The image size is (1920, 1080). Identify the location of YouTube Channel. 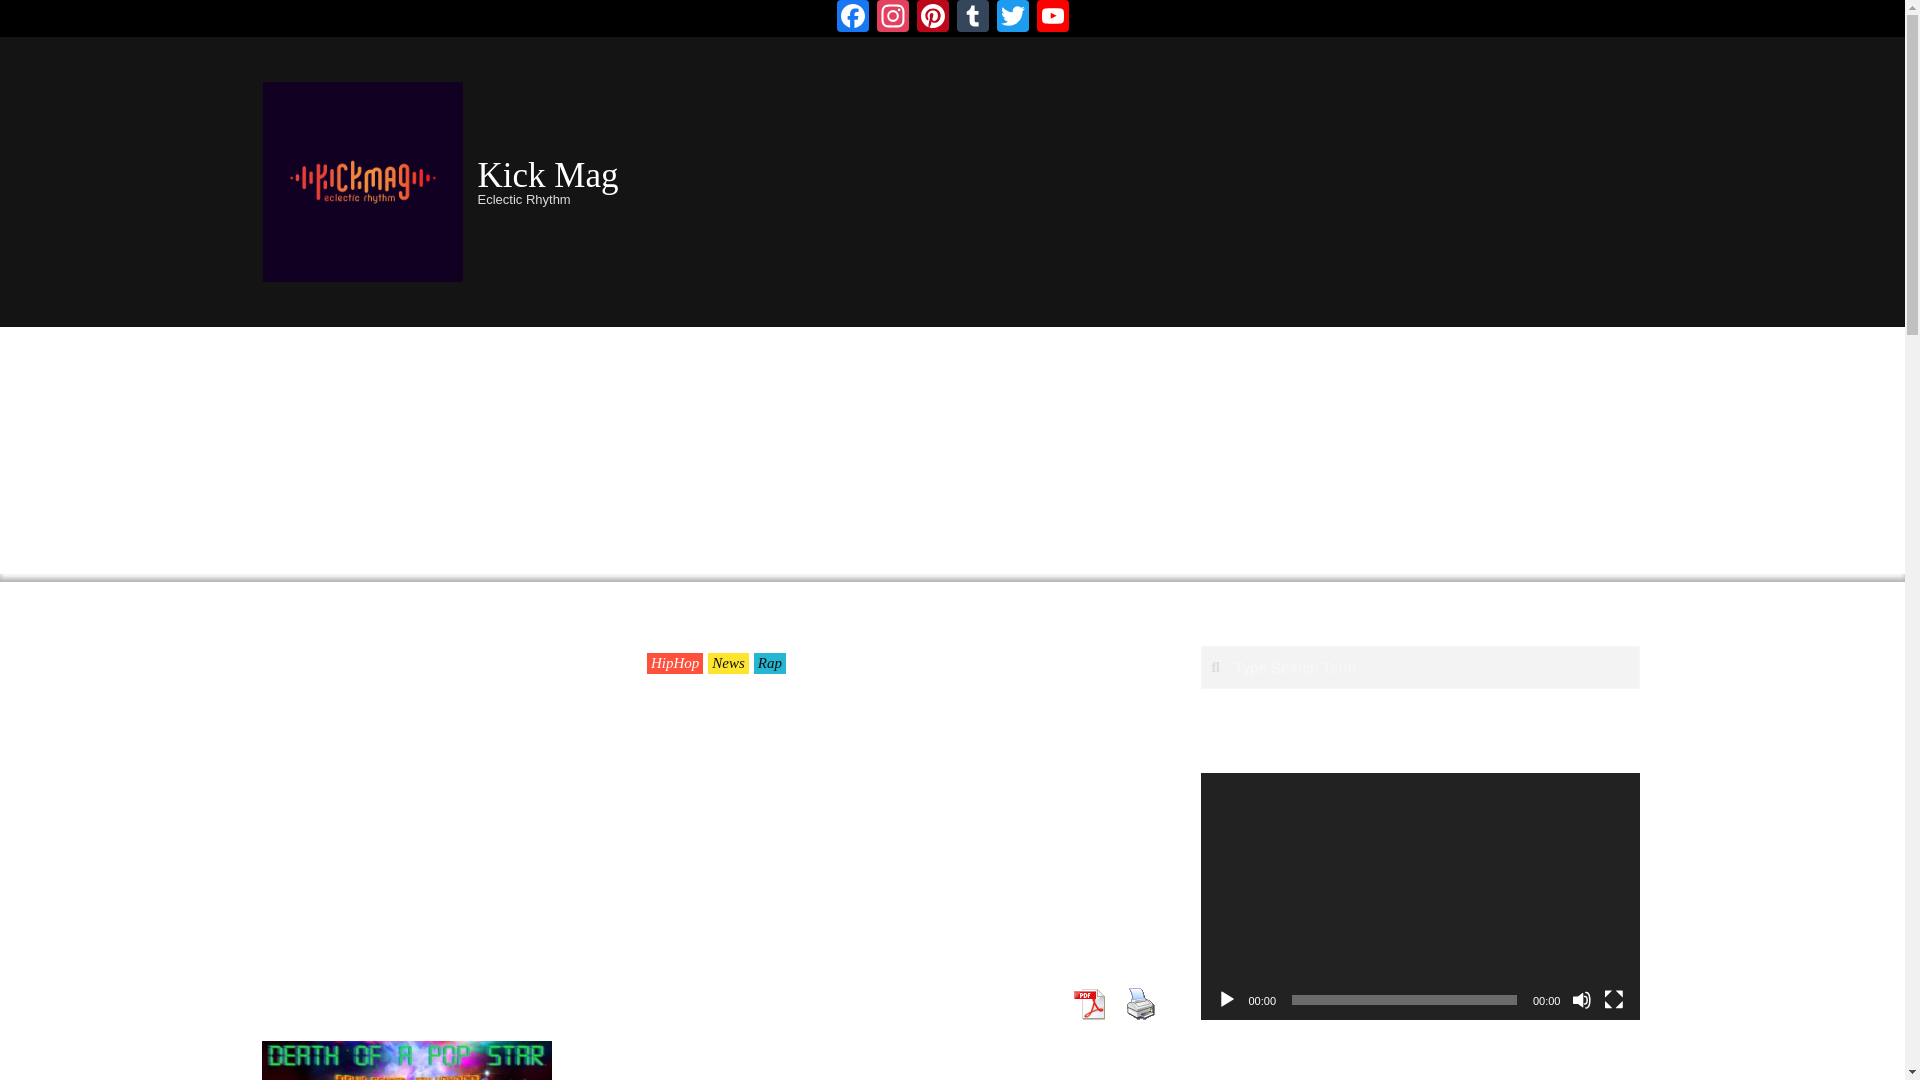
(1052, 18).